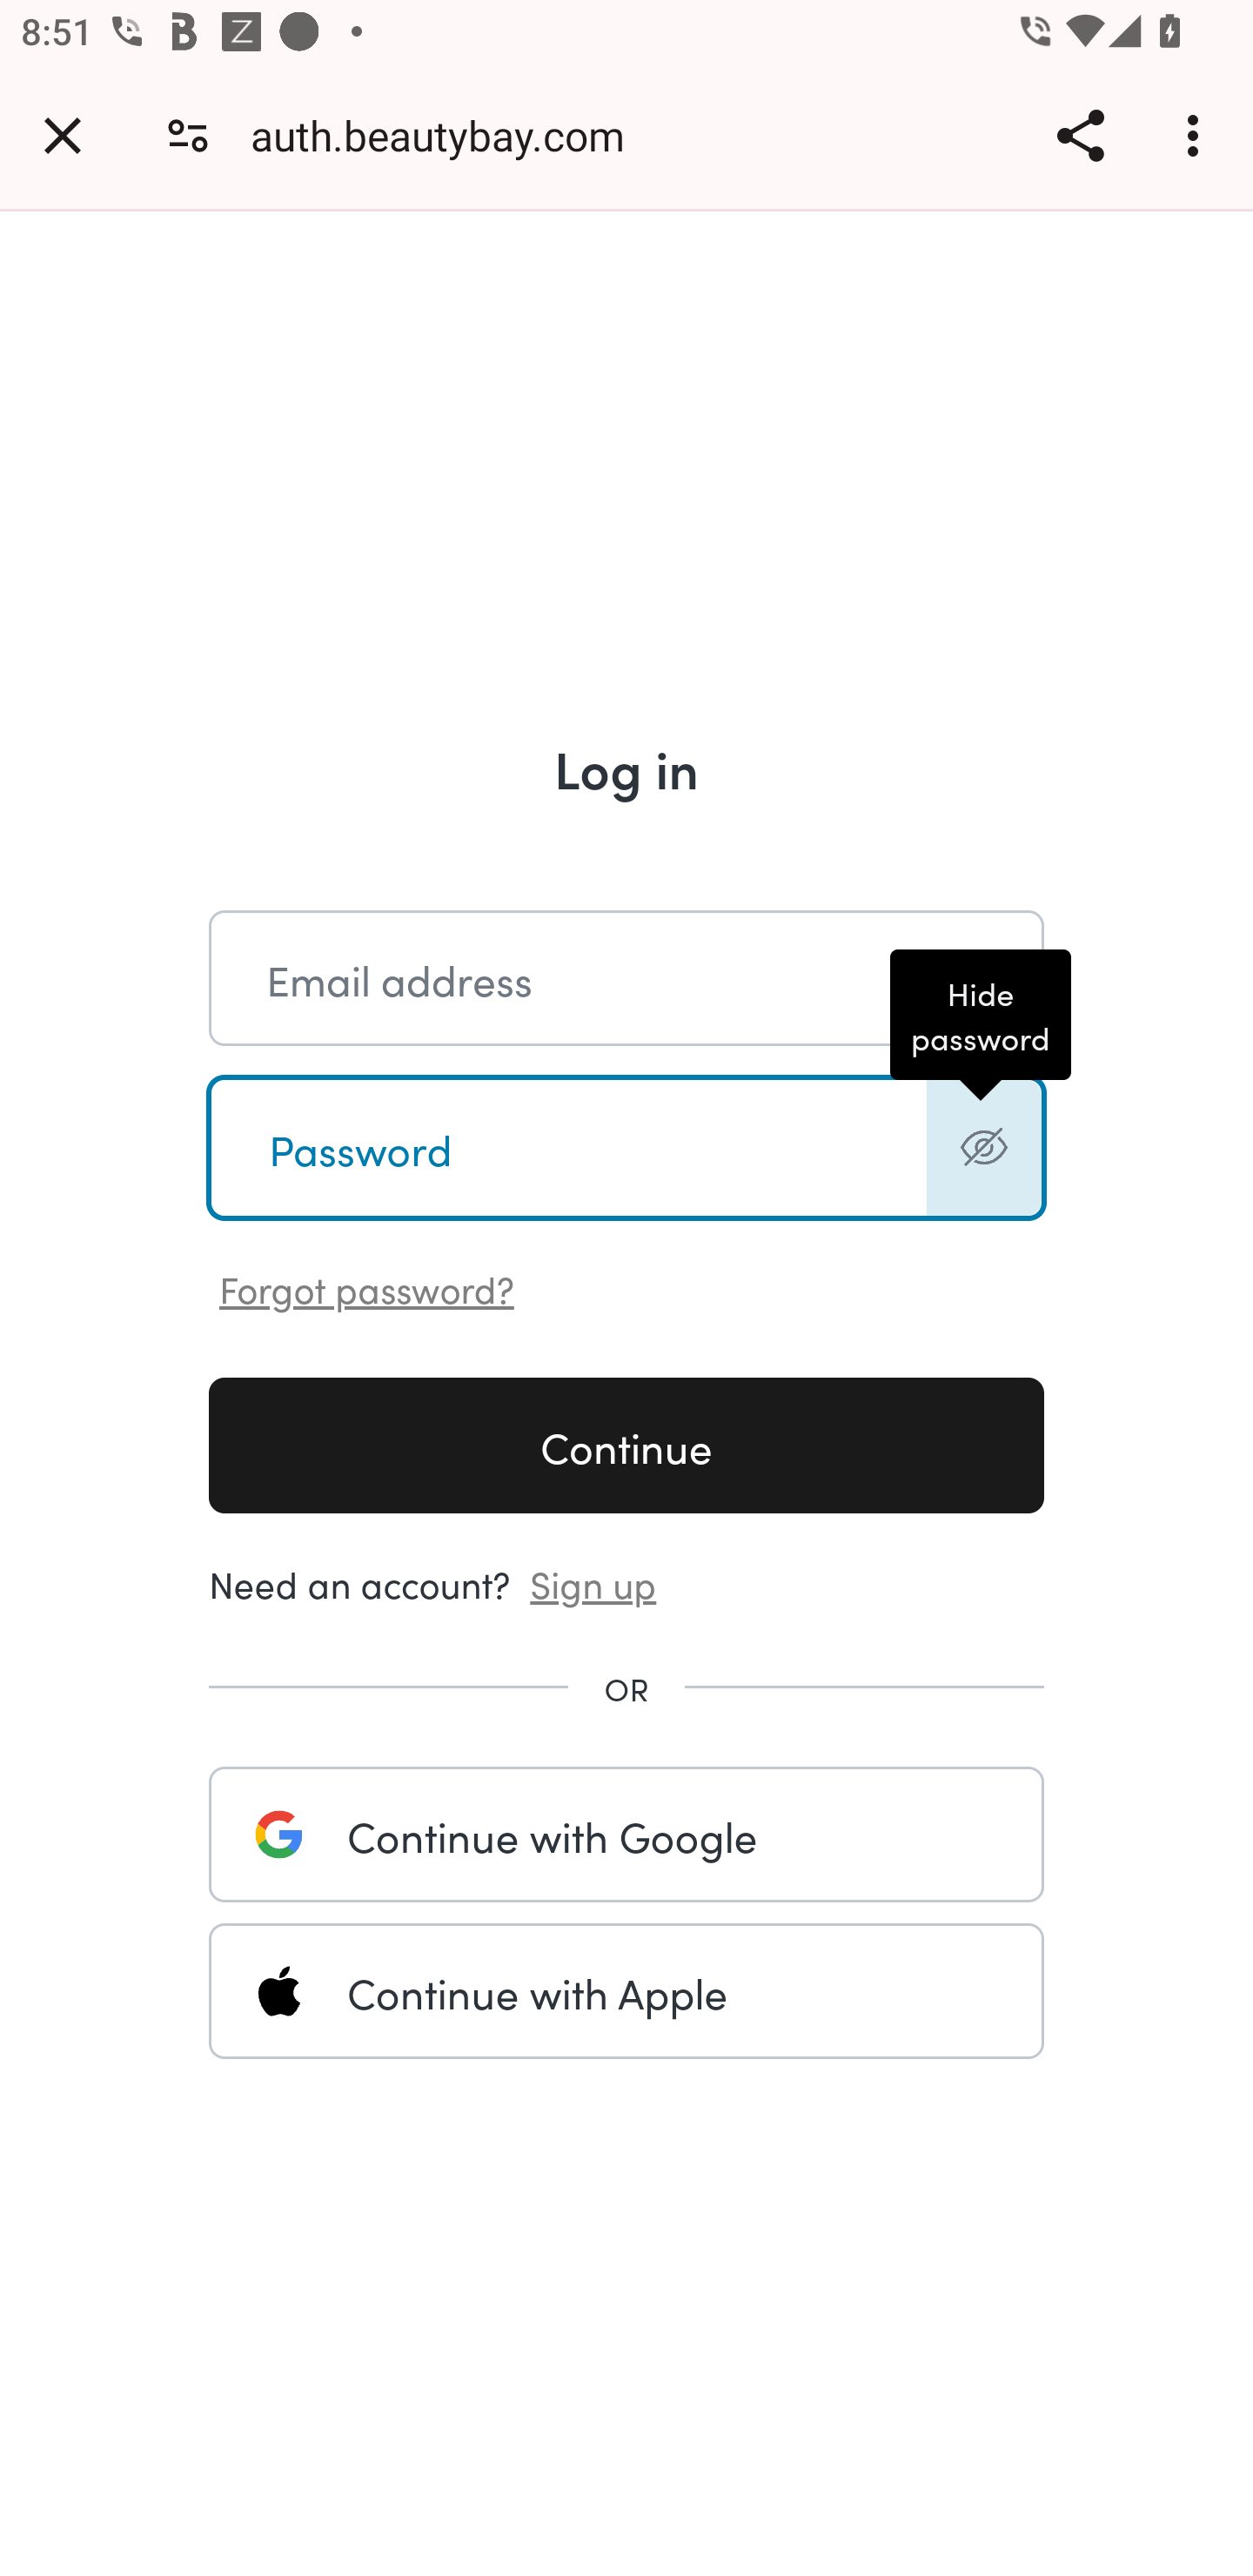 The width and height of the screenshot is (1253, 2576). What do you see at coordinates (626, 1445) in the screenshot?
I see `Continue` at bounding box center [626, 1445].